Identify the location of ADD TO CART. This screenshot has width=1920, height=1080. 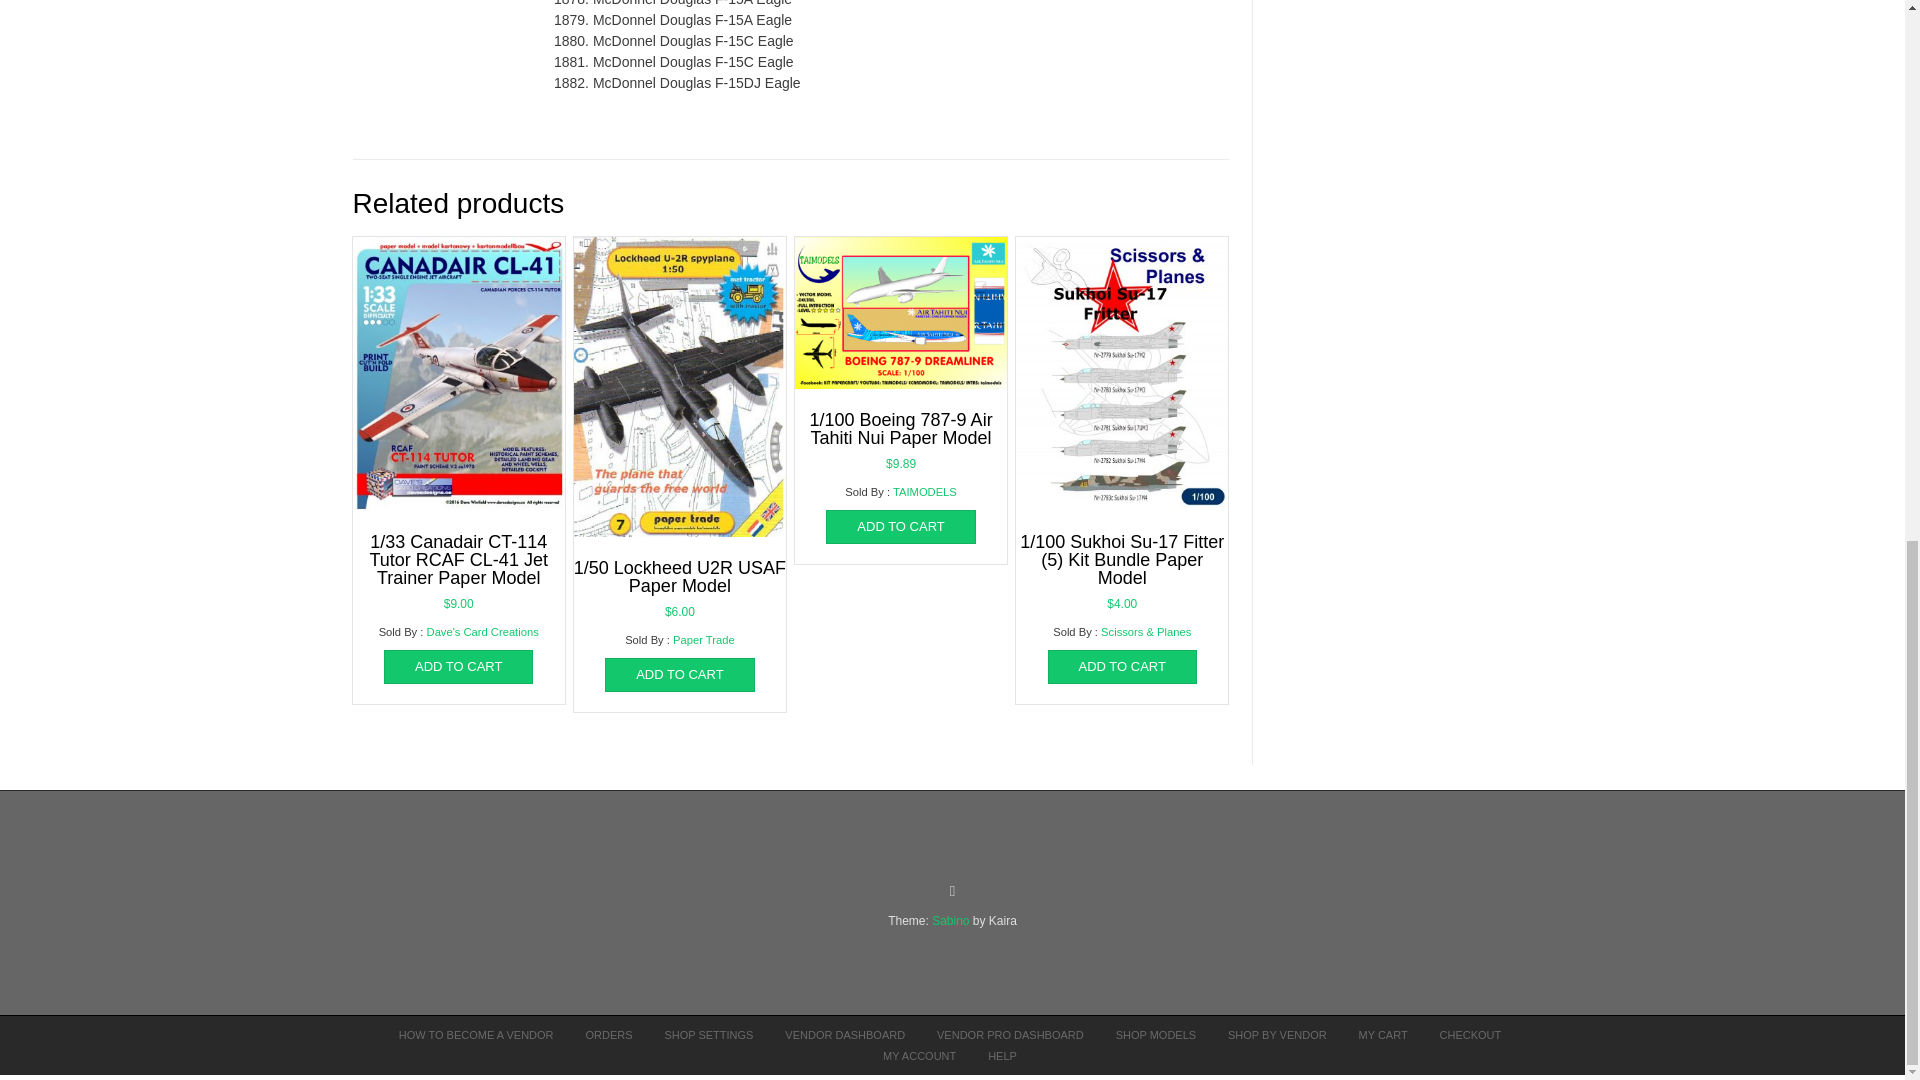
(679, 674).